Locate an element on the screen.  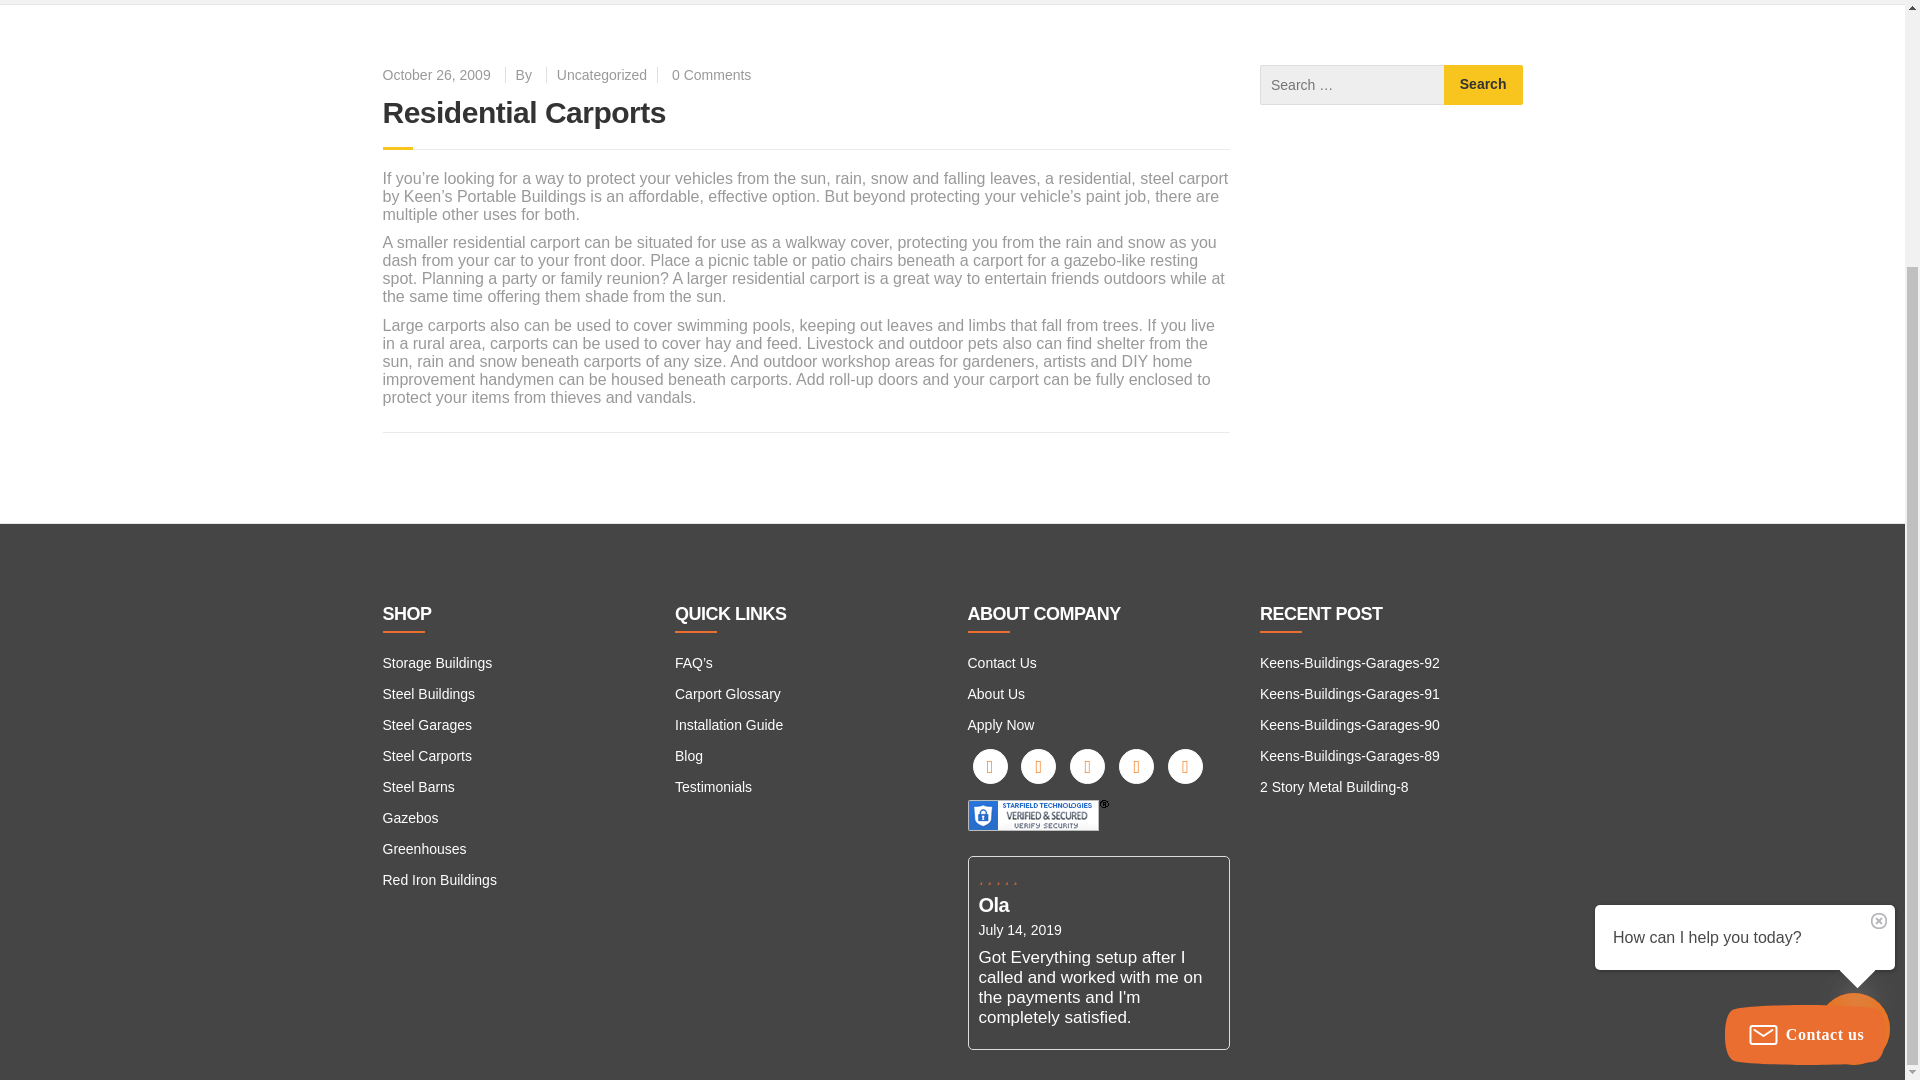
Storage Buildings is located at coordinates (436, 662).